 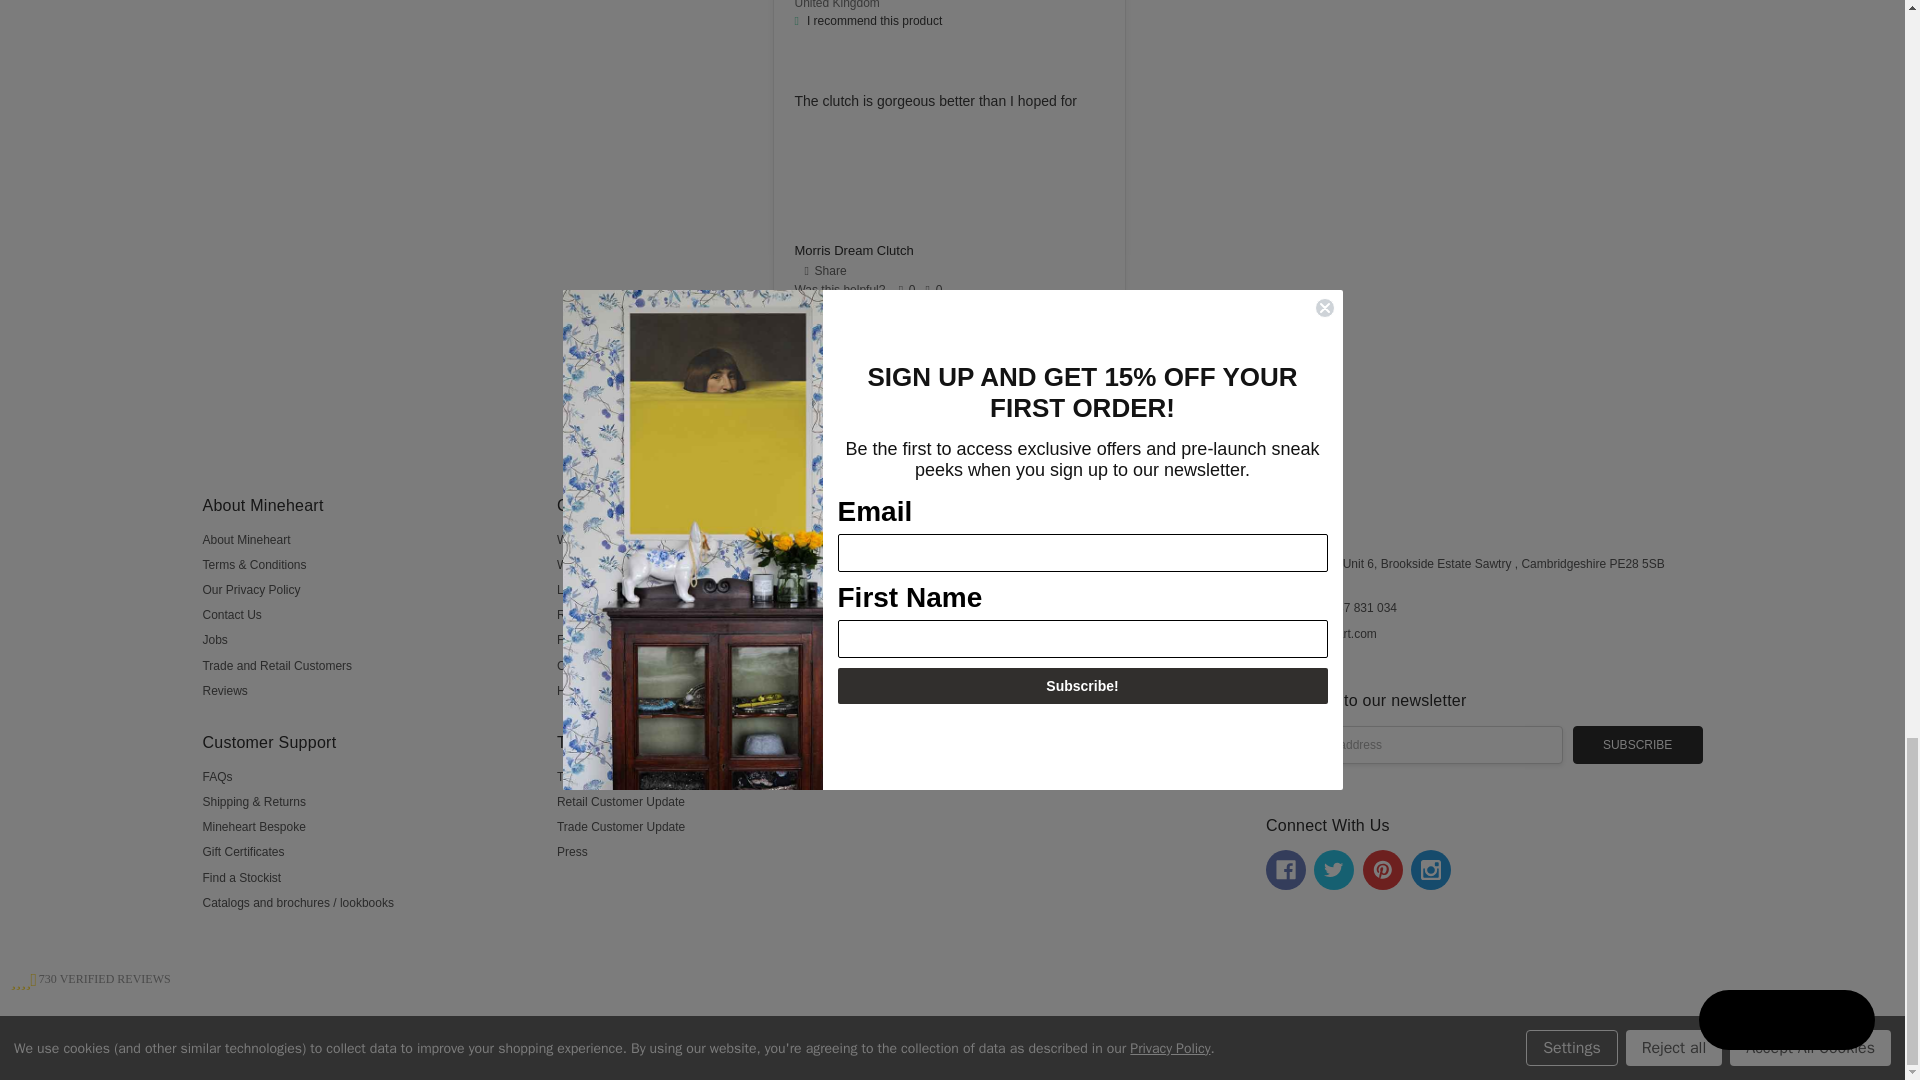 What do you see at coordinates (1638, 744) in the screenshot?
I see `Subscribe` at bounding box center [1638, 744].